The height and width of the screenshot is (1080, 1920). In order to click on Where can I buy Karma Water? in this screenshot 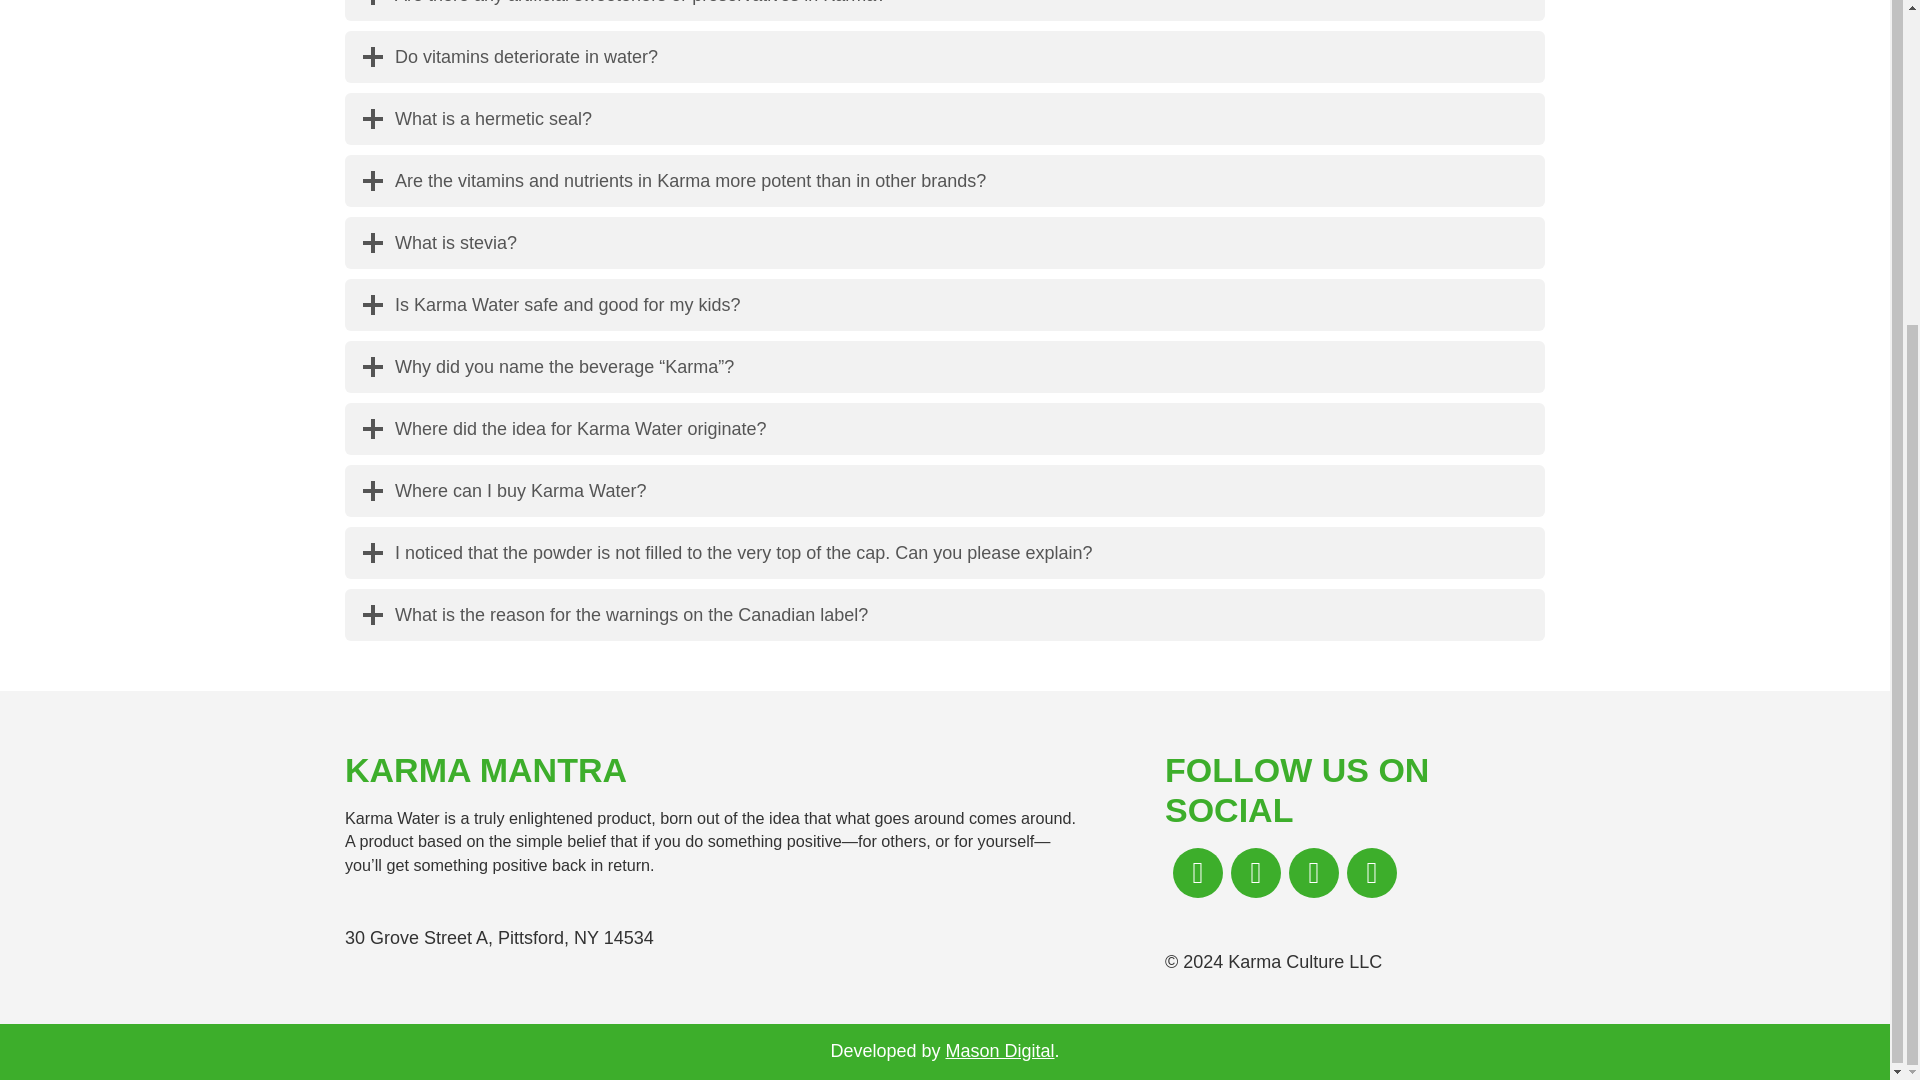, I will do `click(945, 491)`.